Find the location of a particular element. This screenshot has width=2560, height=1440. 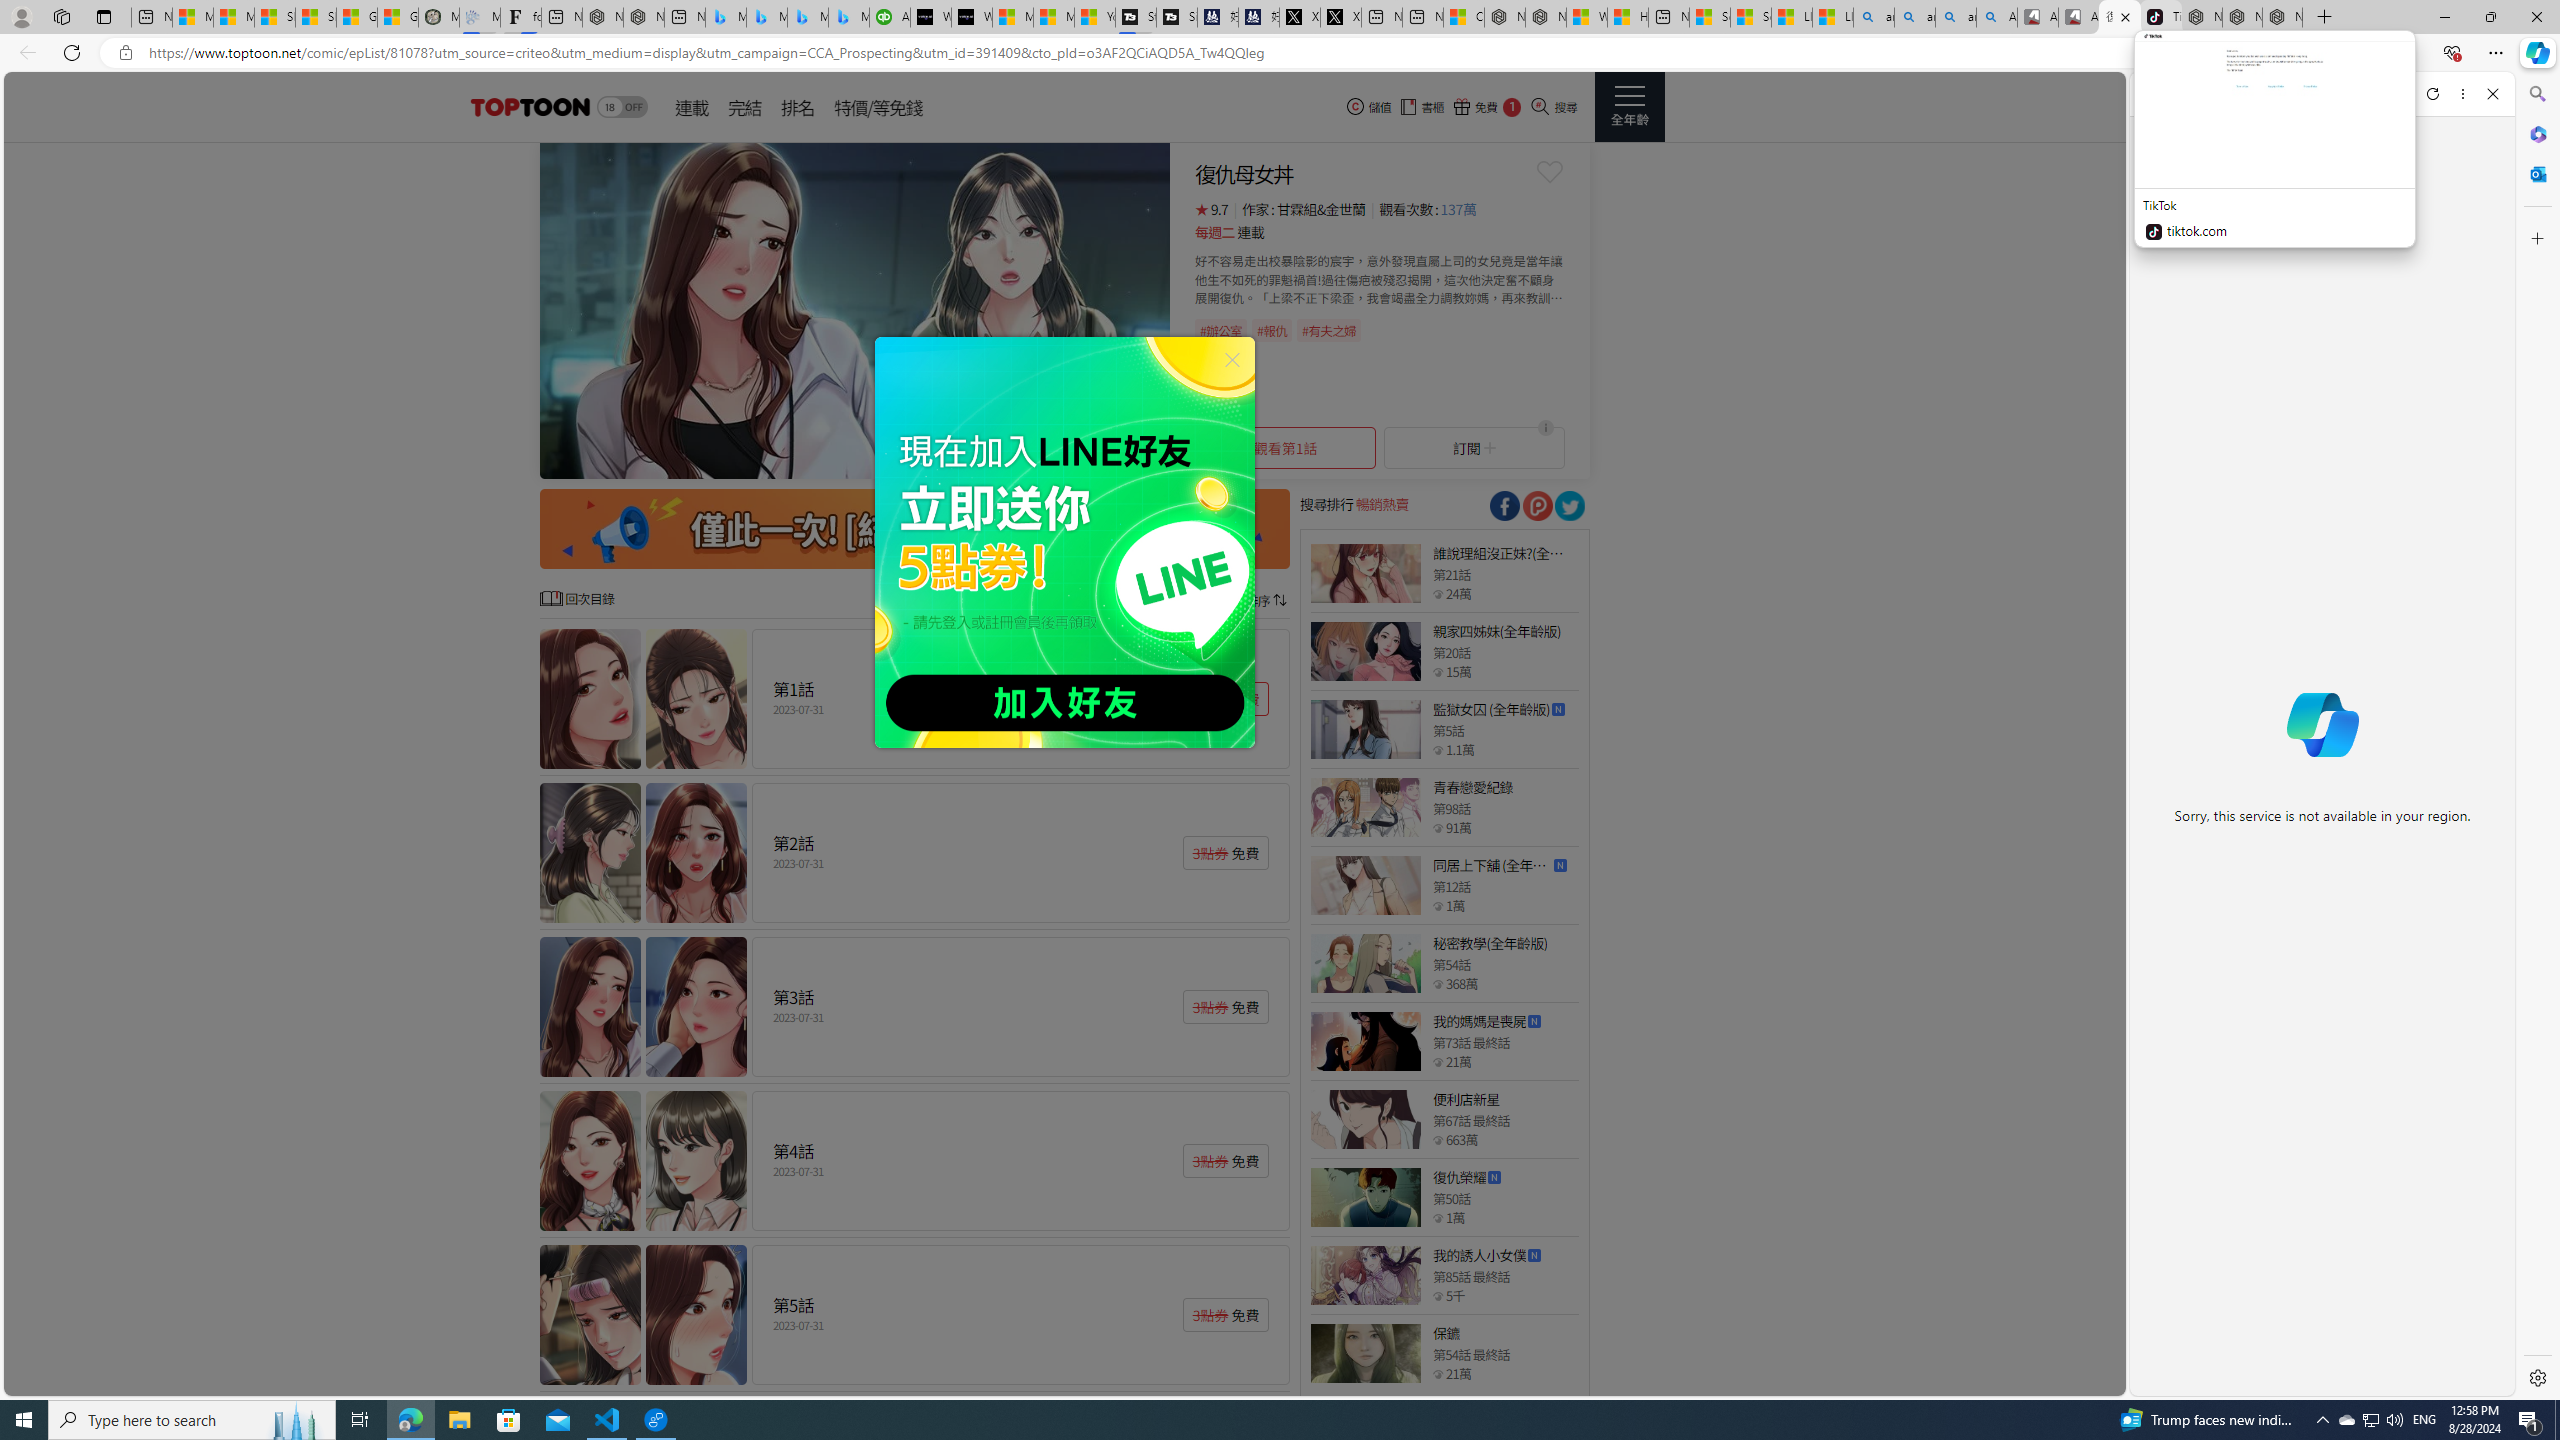

Manatee Mortality Statistics | FWC is located at coordinates (438, 17).